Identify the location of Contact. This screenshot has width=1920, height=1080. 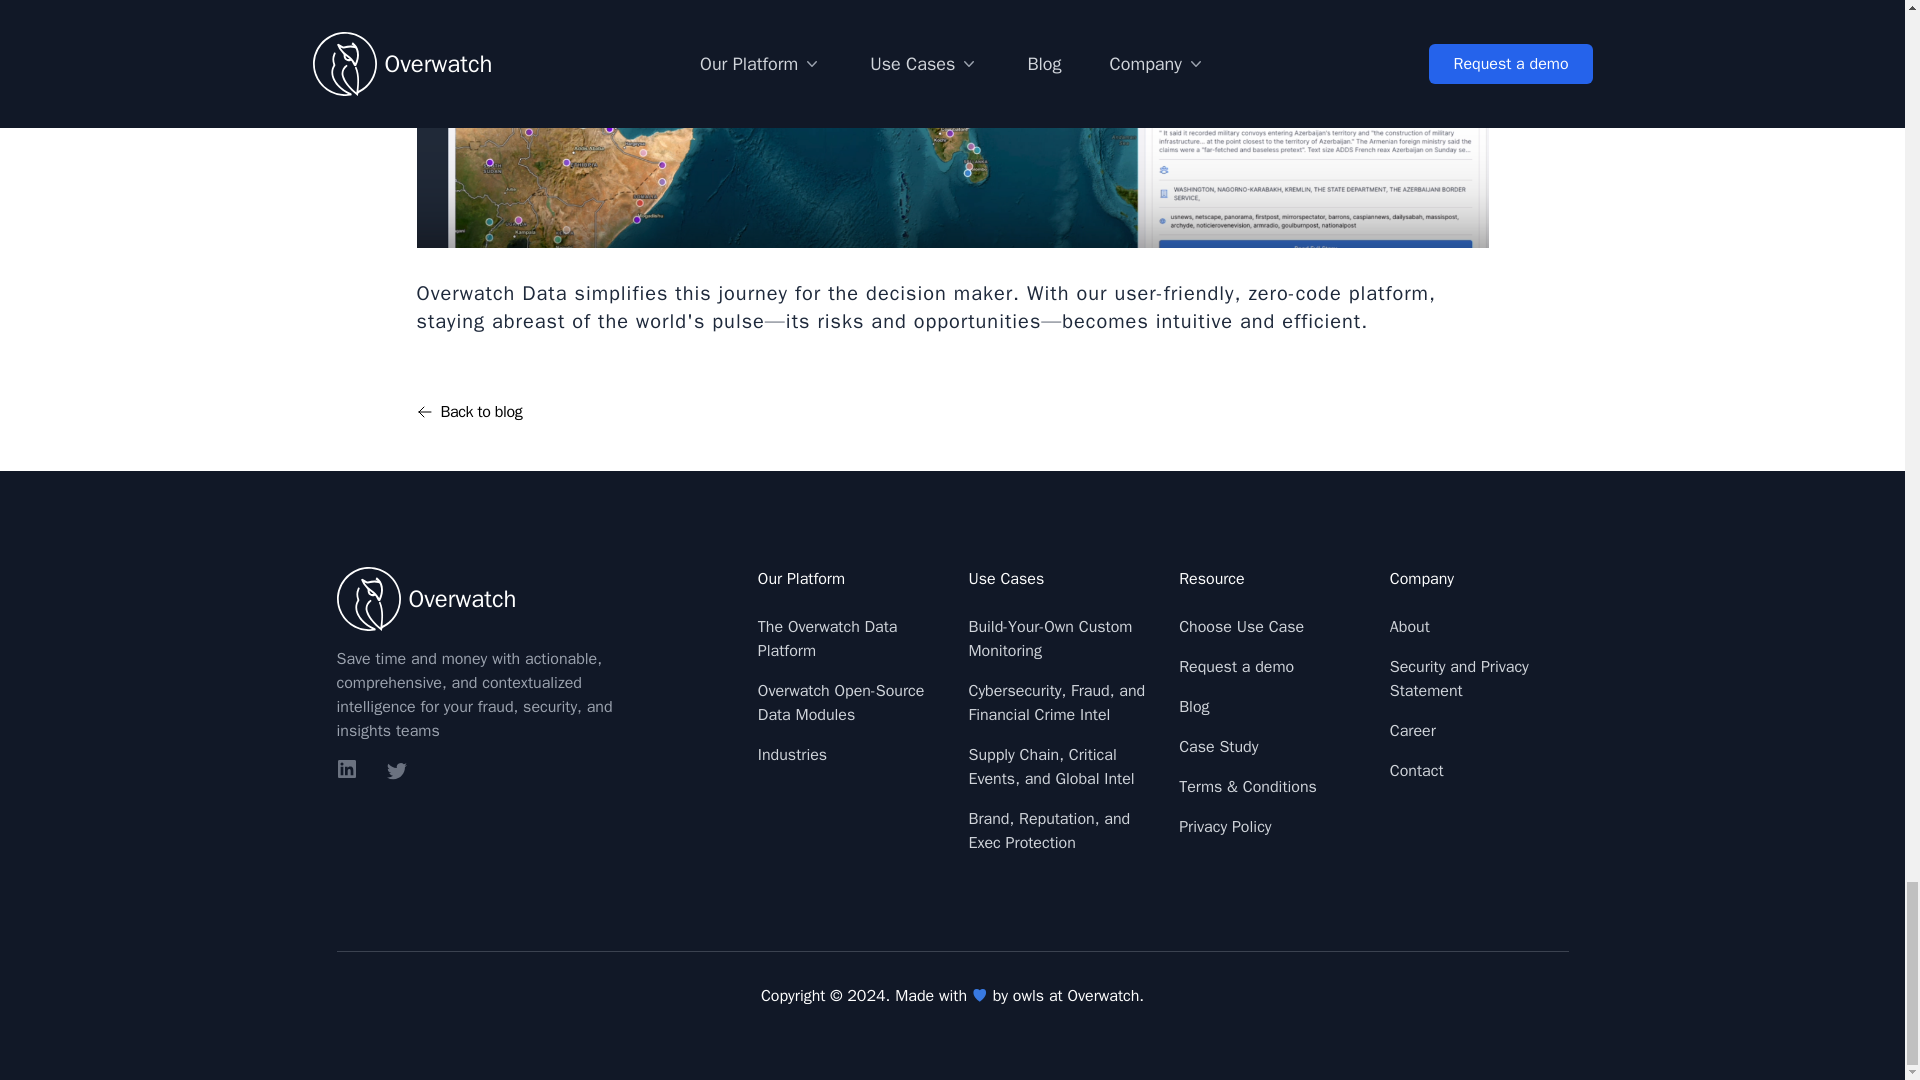
(1416, 770).